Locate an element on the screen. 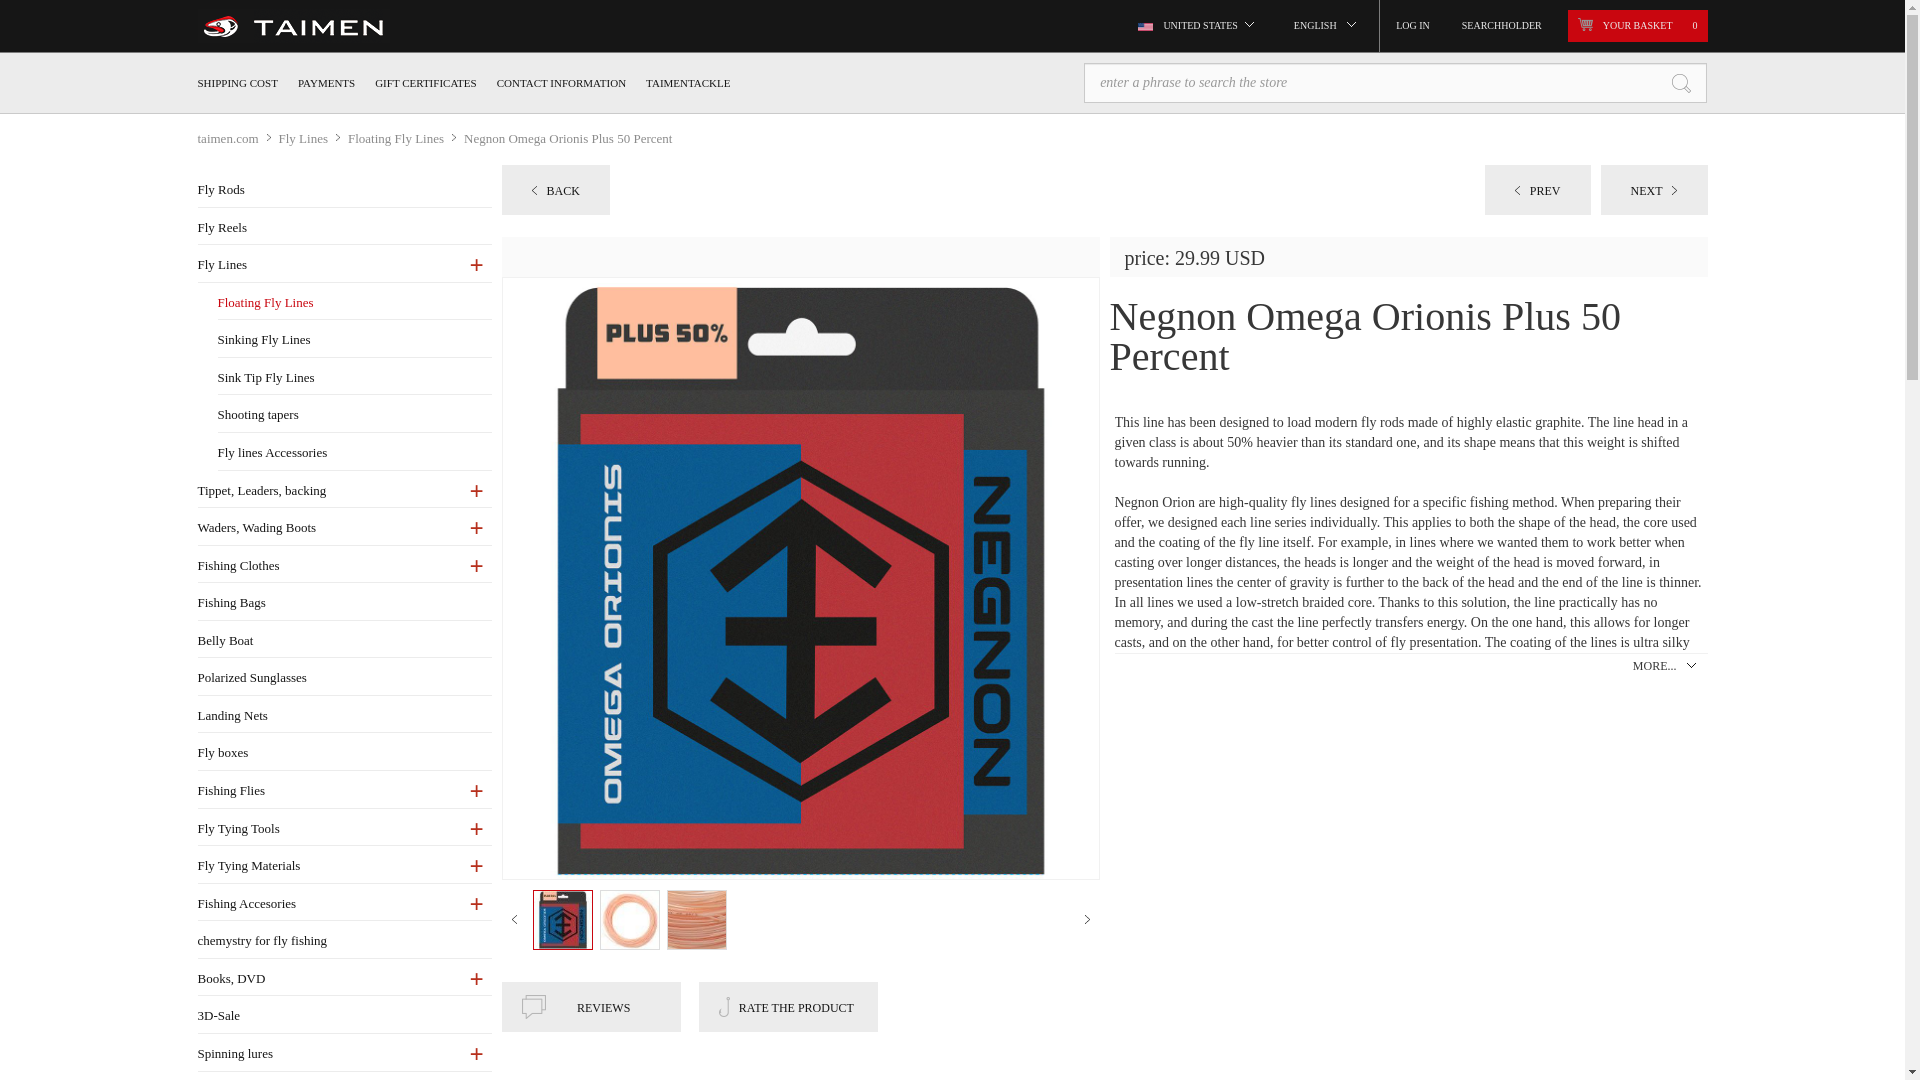 The image size is (1920, 1080). Fly Lines is located at coordinates (312, 138).